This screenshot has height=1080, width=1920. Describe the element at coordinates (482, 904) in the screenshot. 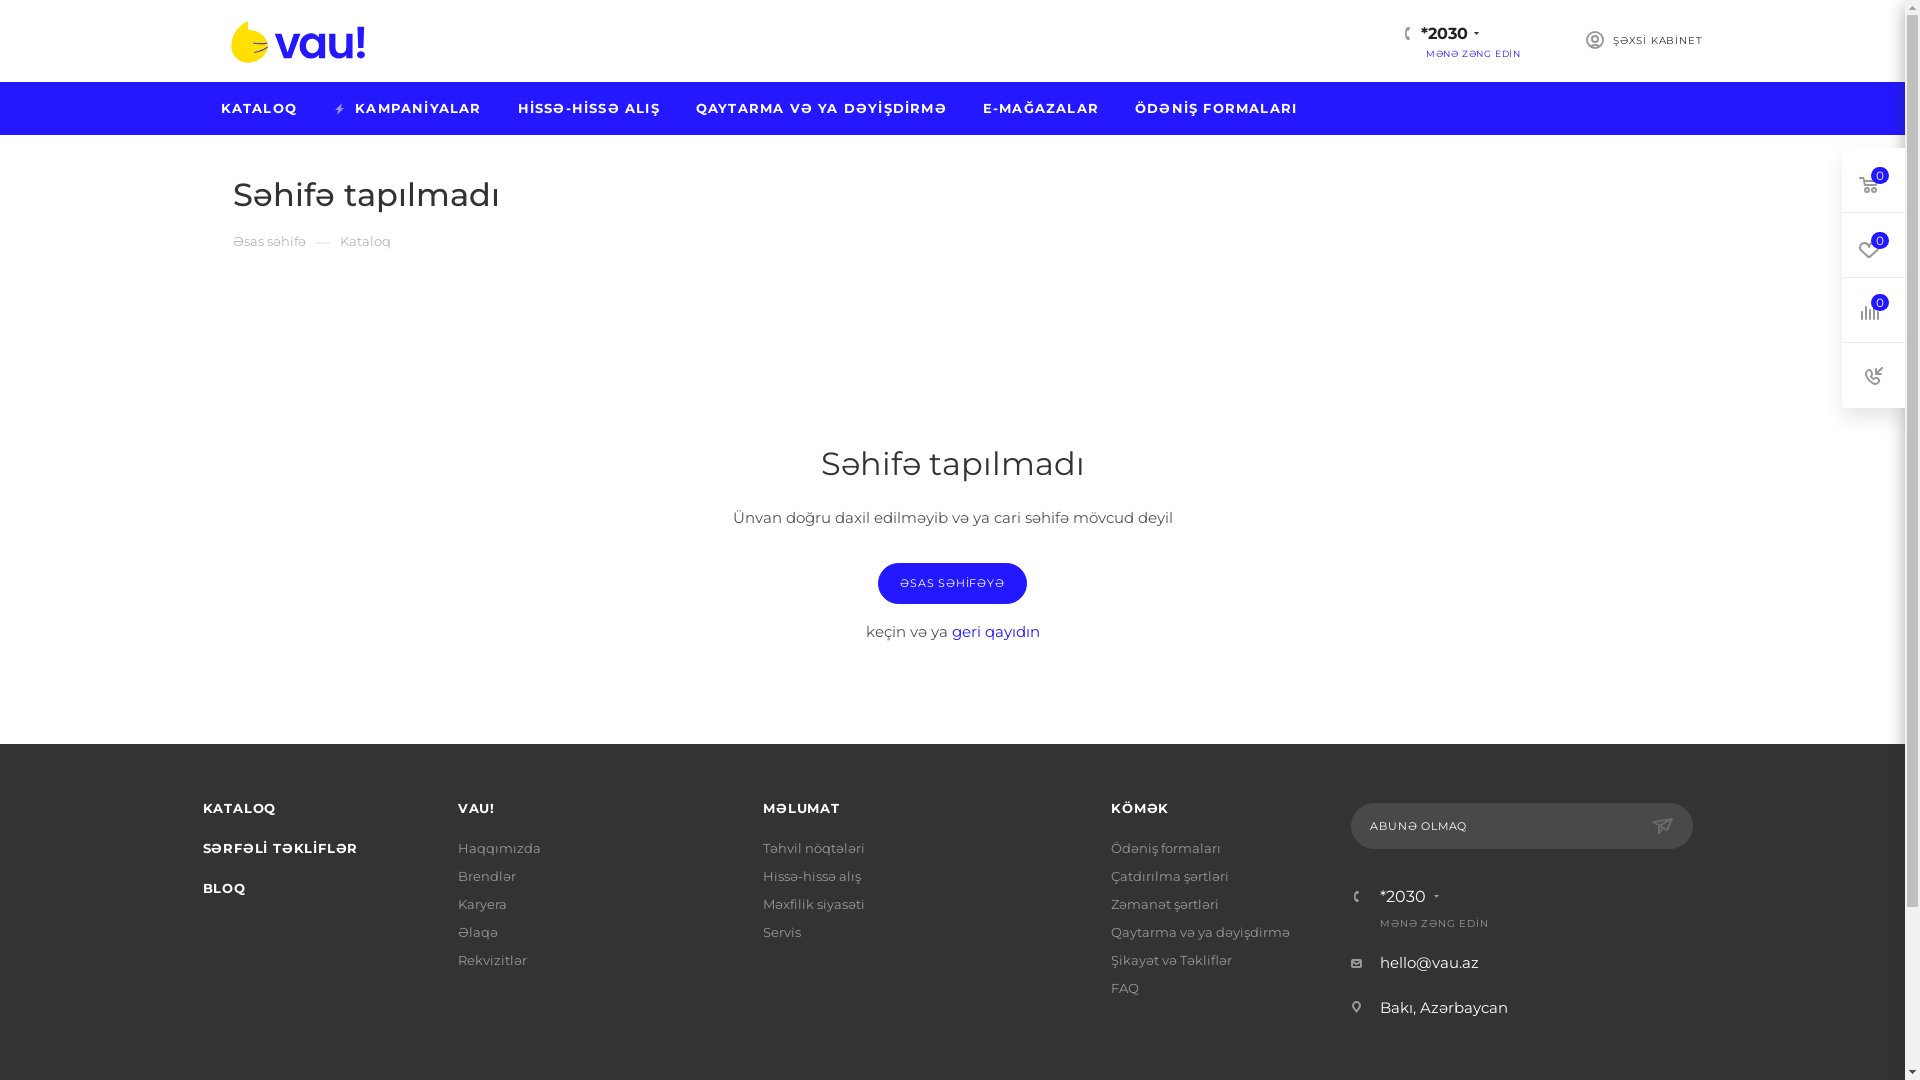

I see `Karyera` at that location.